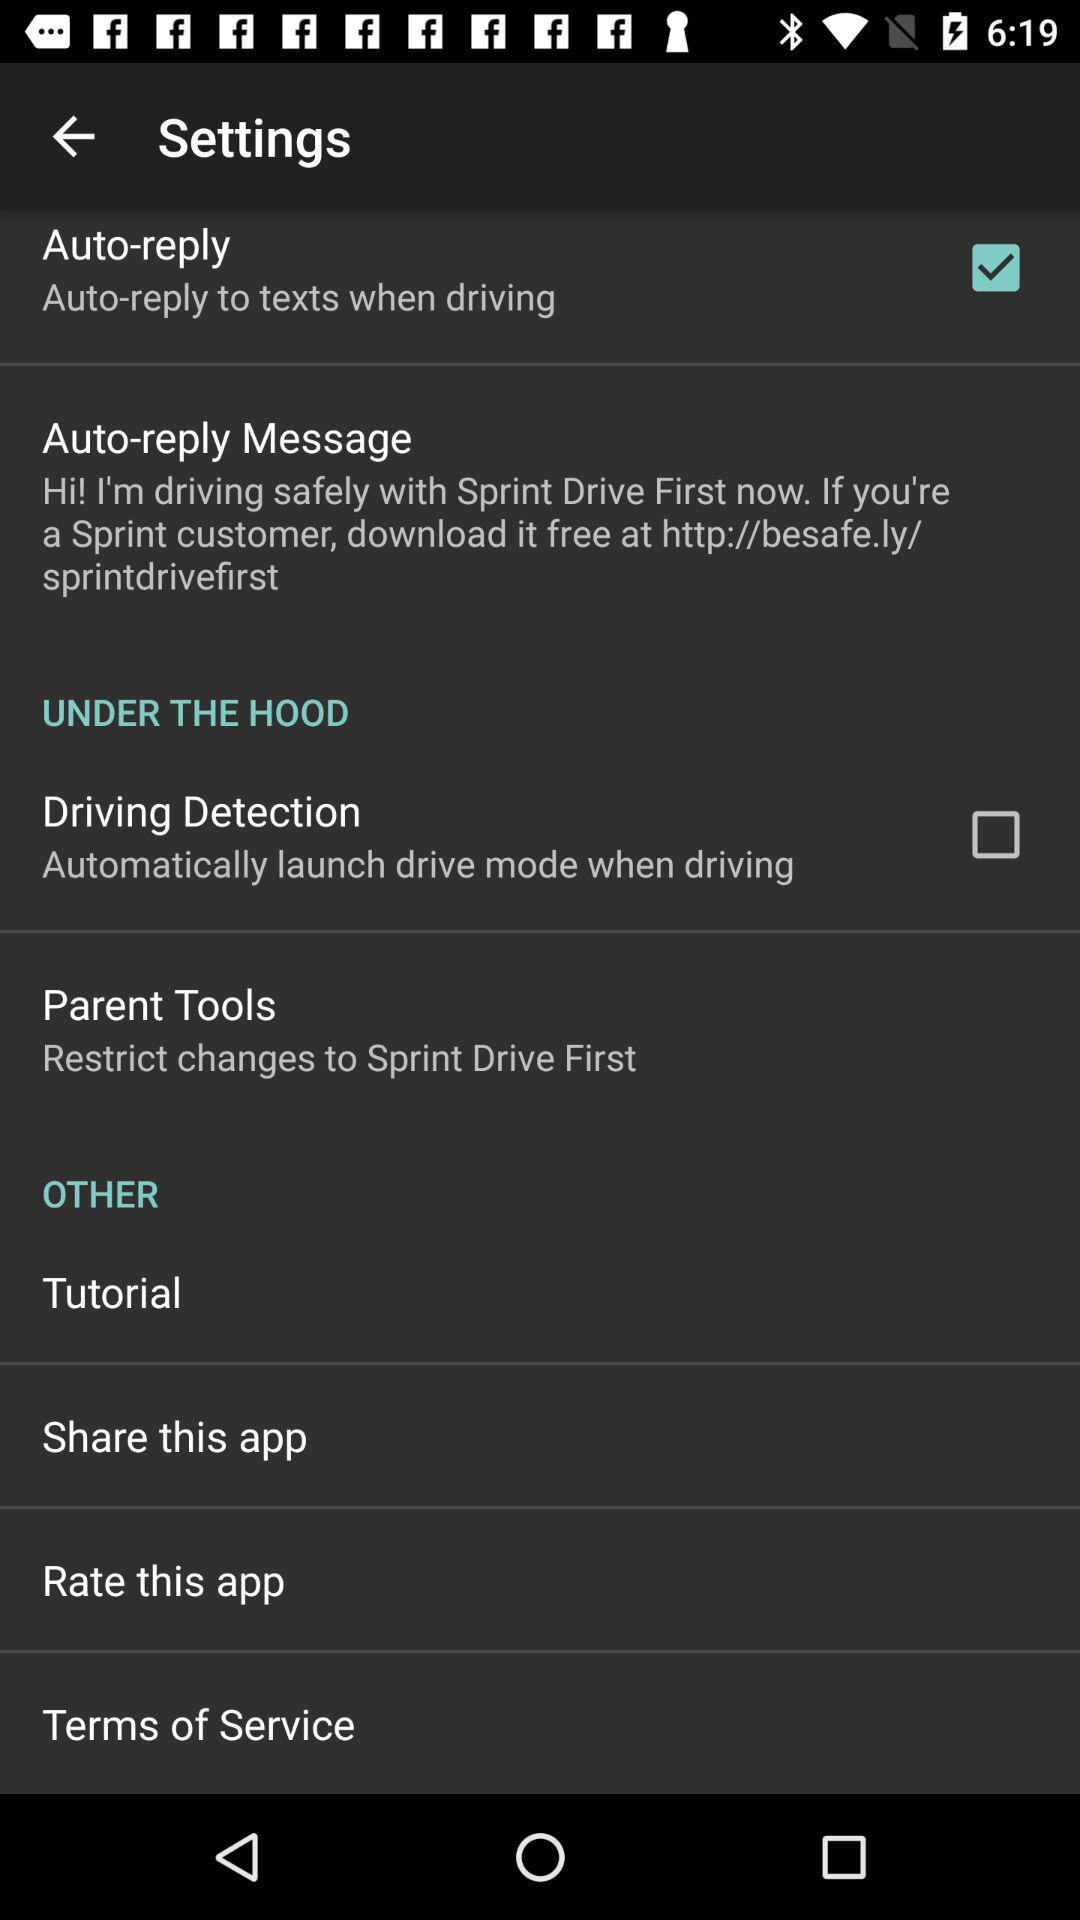 The image size is (1080, 1920). I want to click on flip until the restrict changes to, so click(339, 1056).